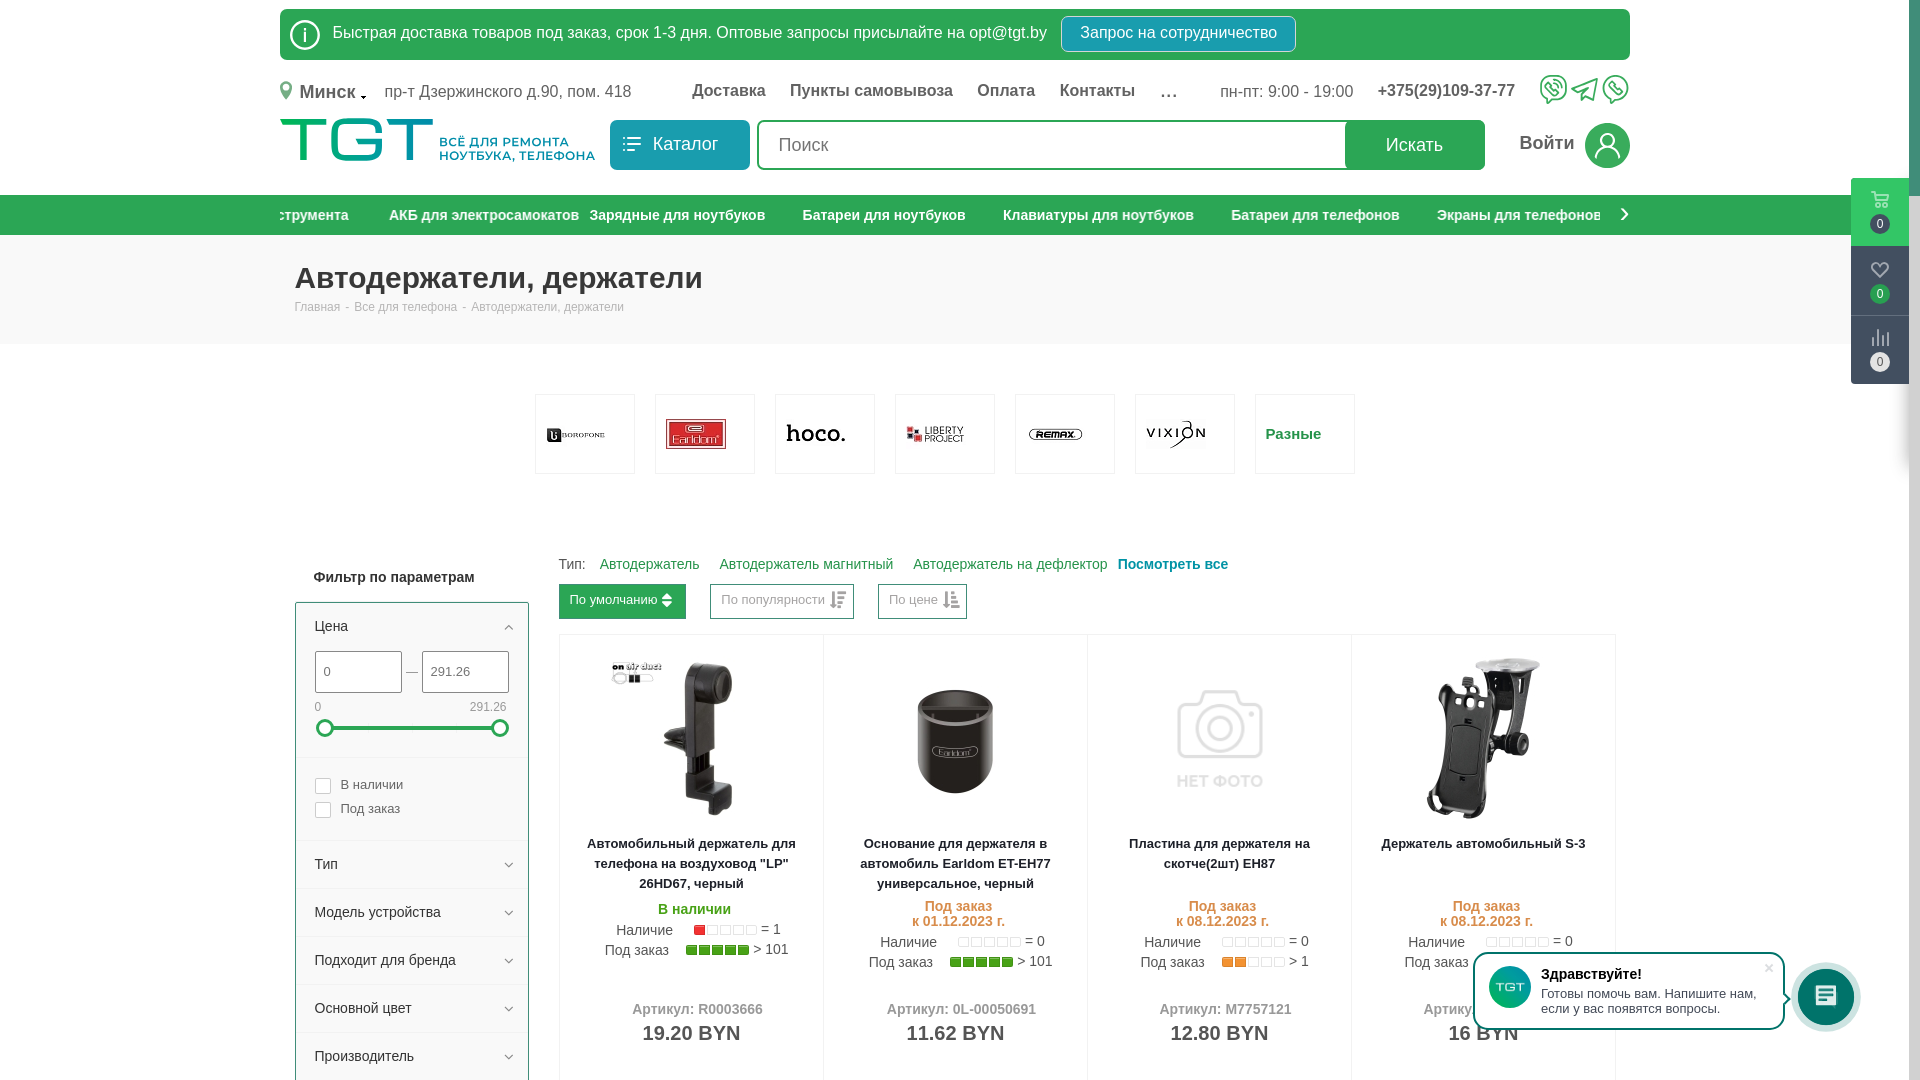 This screenshot has width=1920, height=1080. Describe the element at coordinates (816, 434) in the screenshot. I see `Hoco` at that location.